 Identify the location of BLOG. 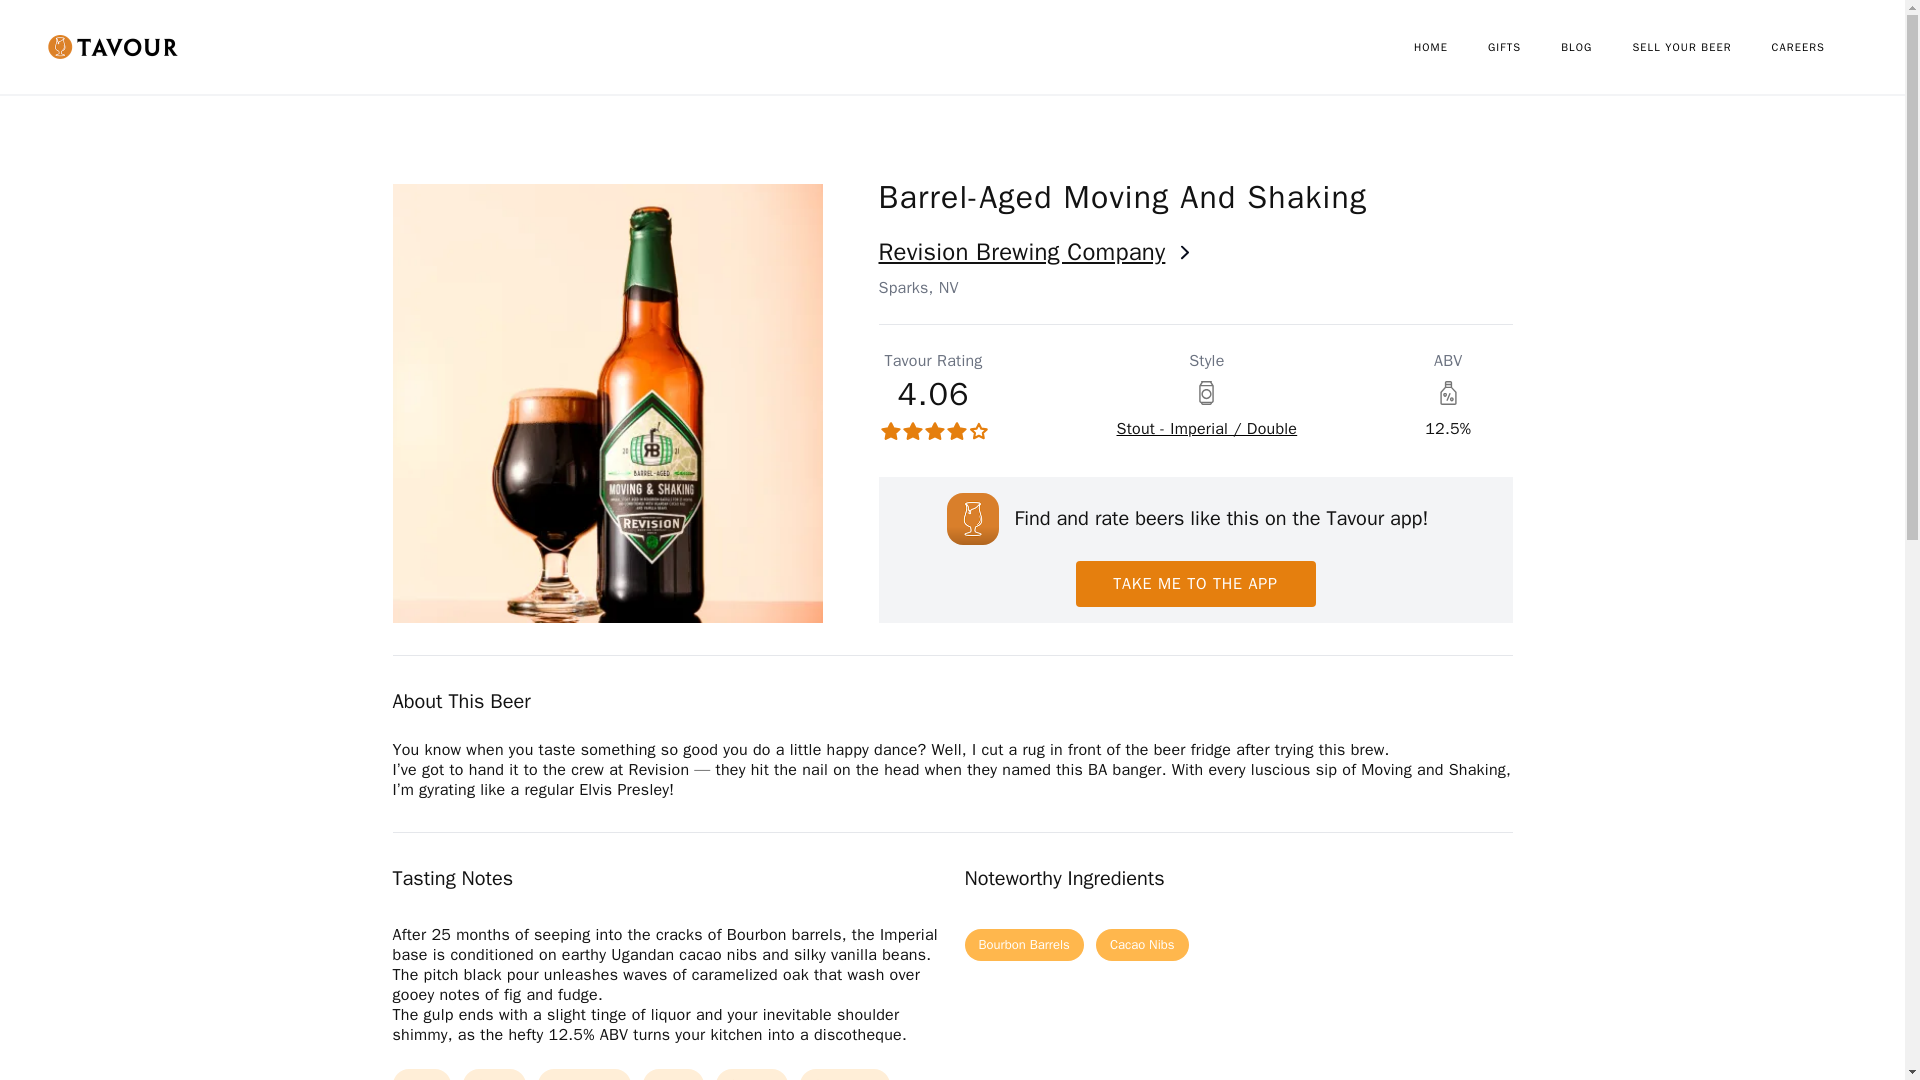
(1596, 47).